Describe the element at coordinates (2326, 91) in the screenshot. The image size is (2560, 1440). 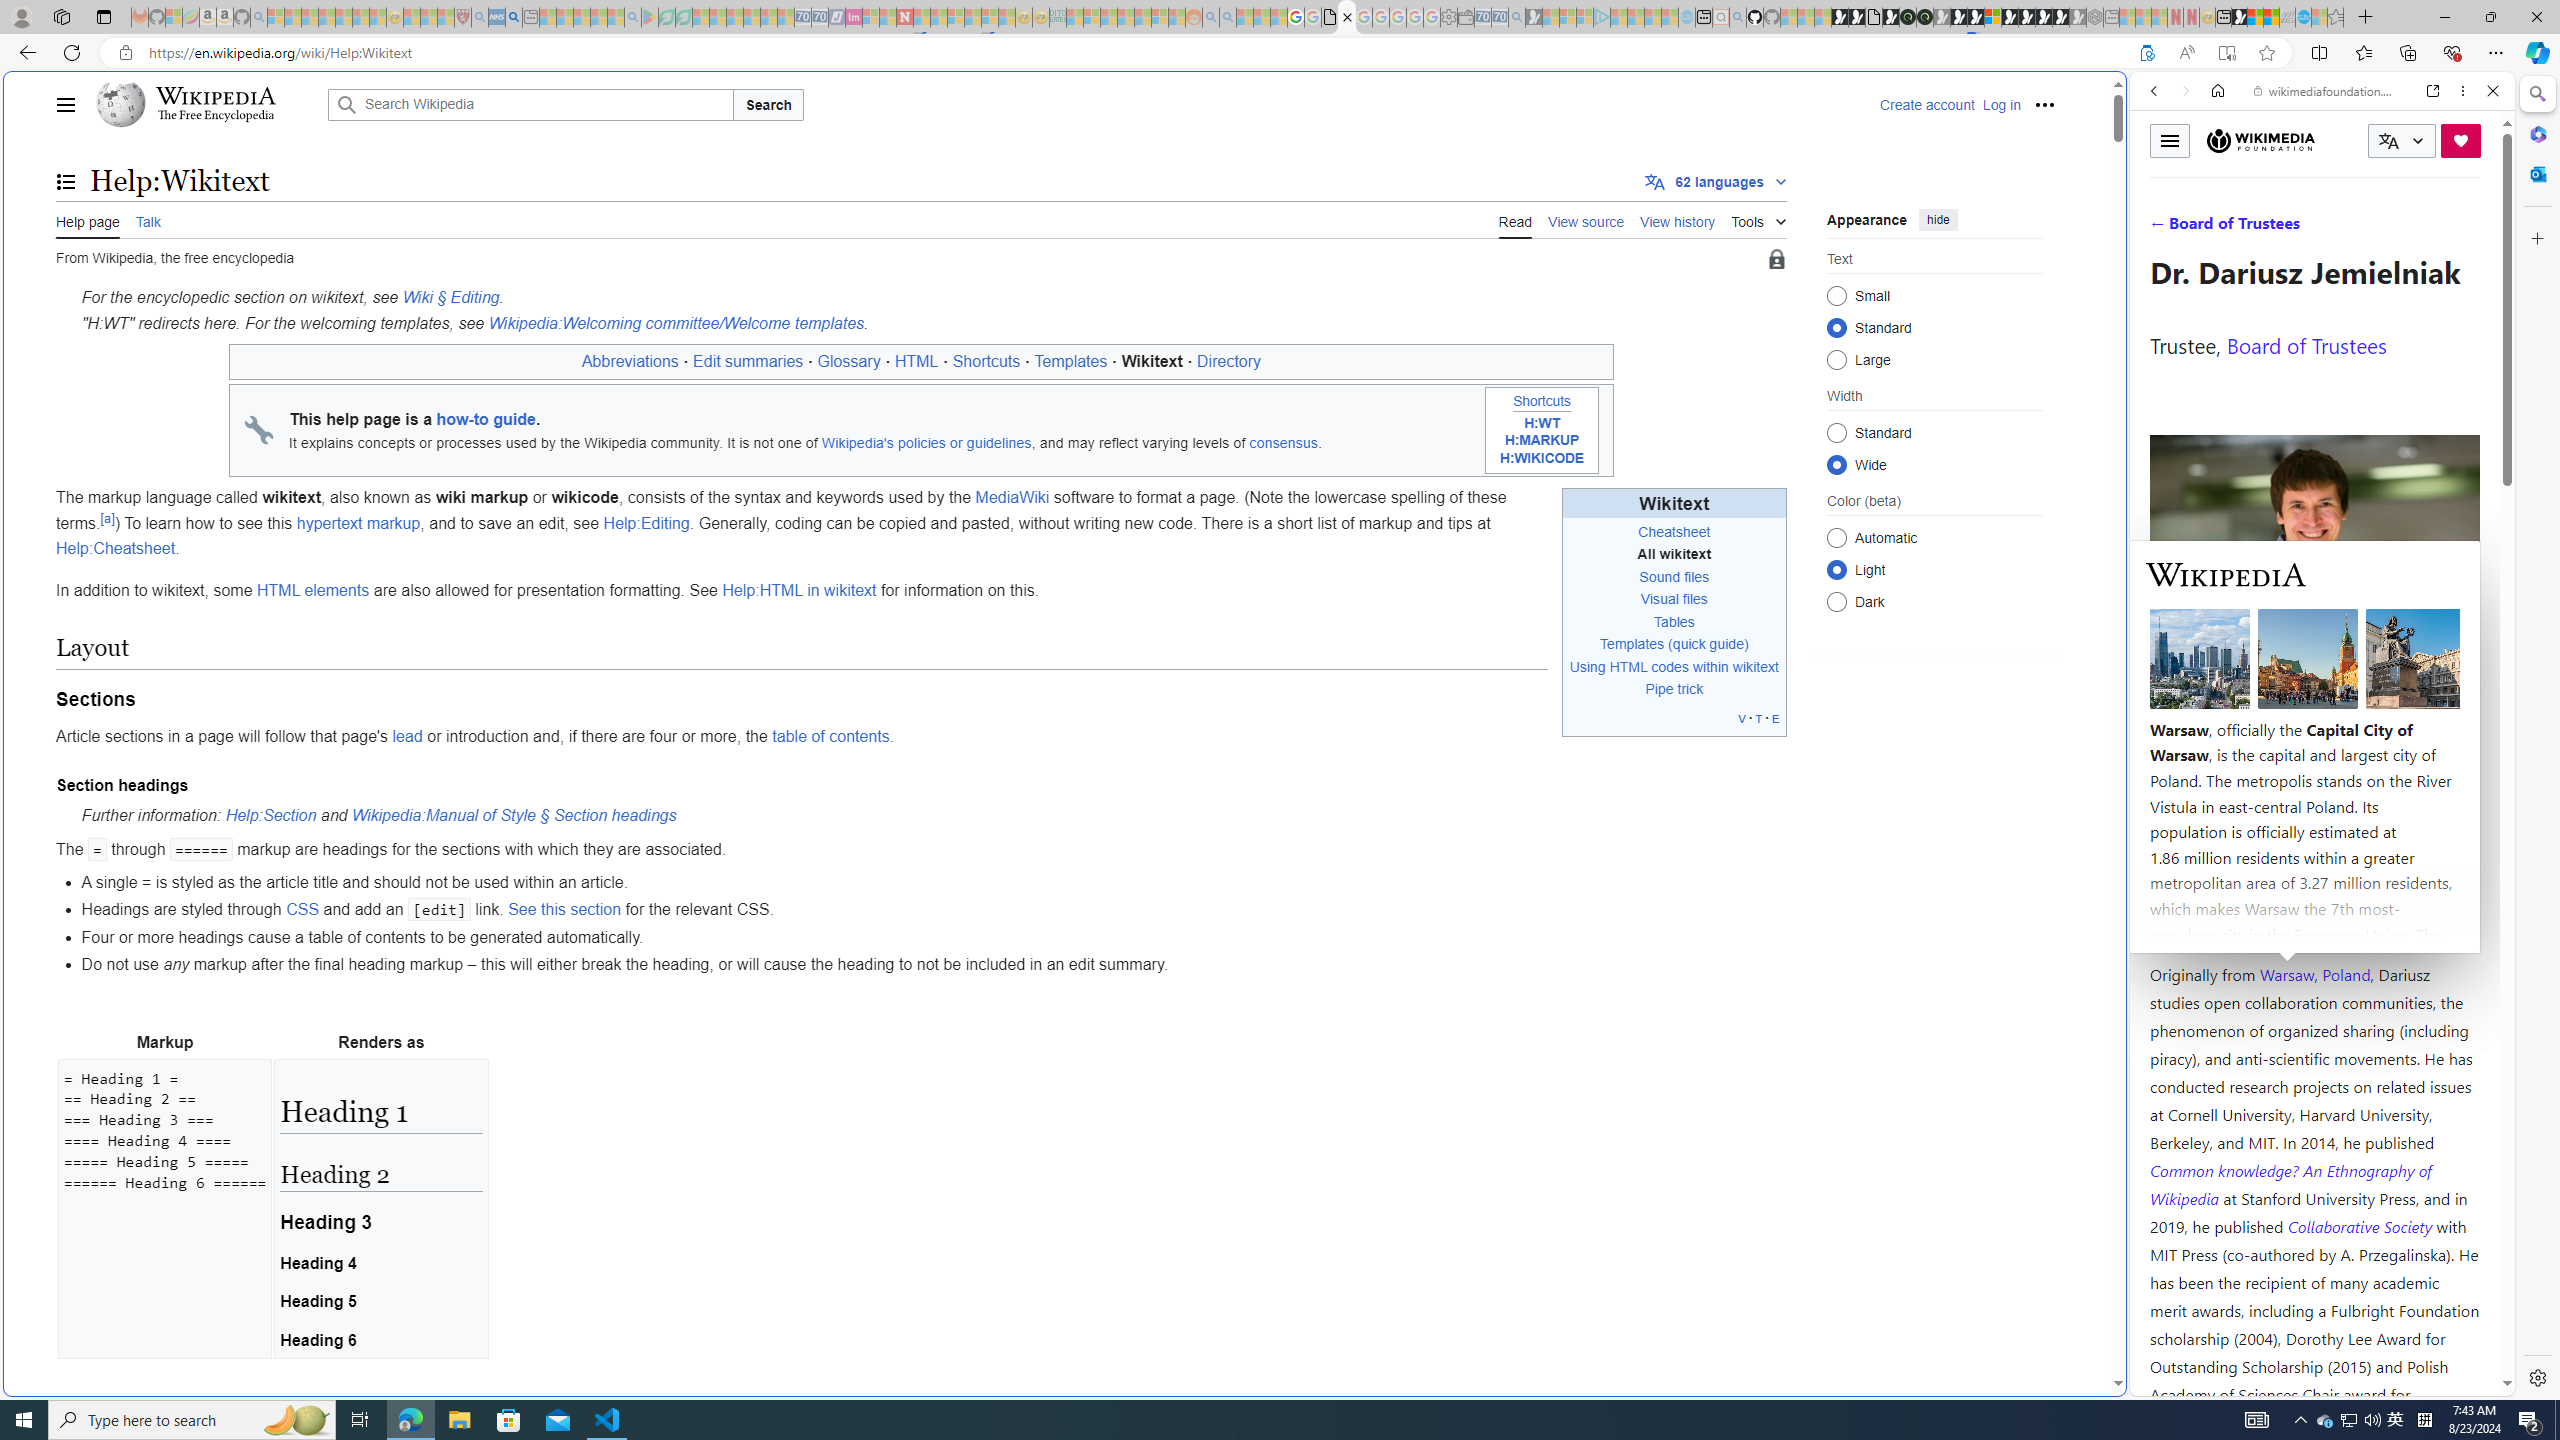
I see `wikimediafoundation.org` at that location.